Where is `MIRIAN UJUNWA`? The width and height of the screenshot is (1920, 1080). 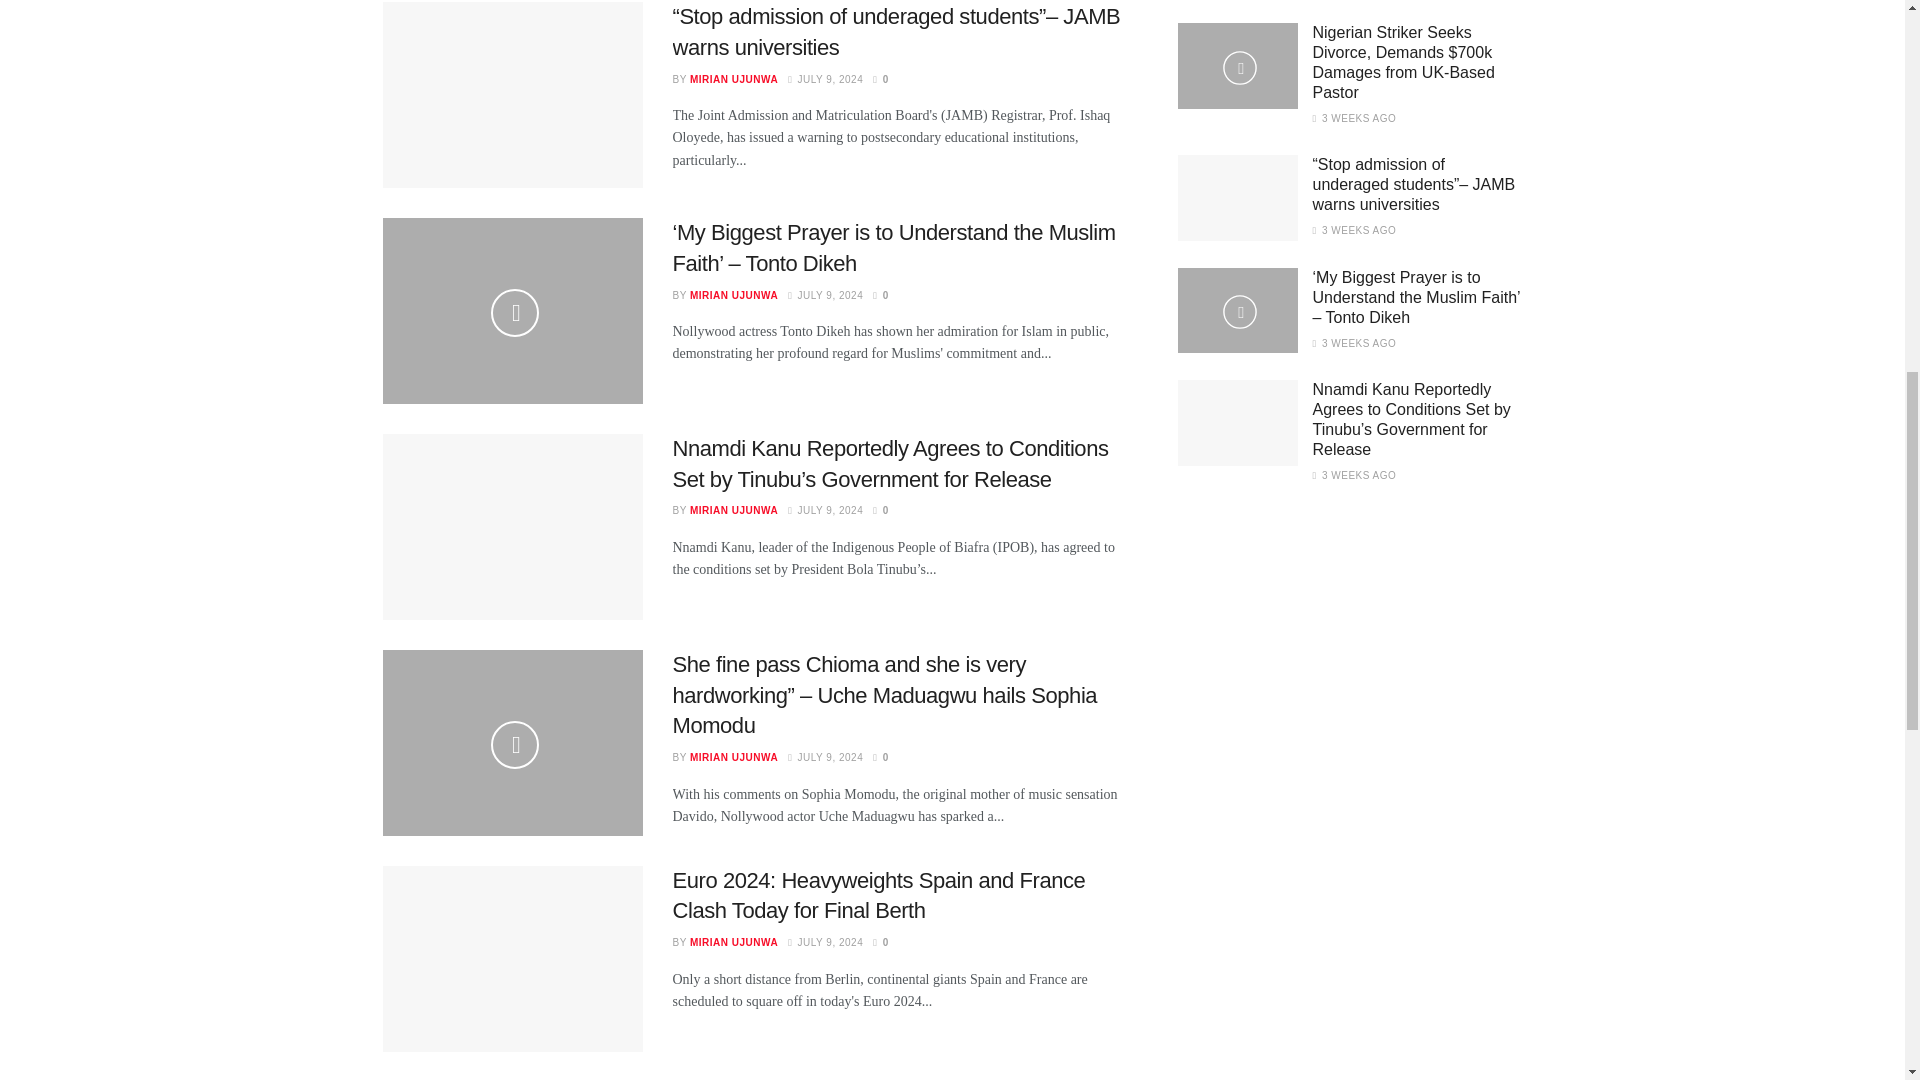
MIRIAN UJUNWA is located at coordinates (733, 80).